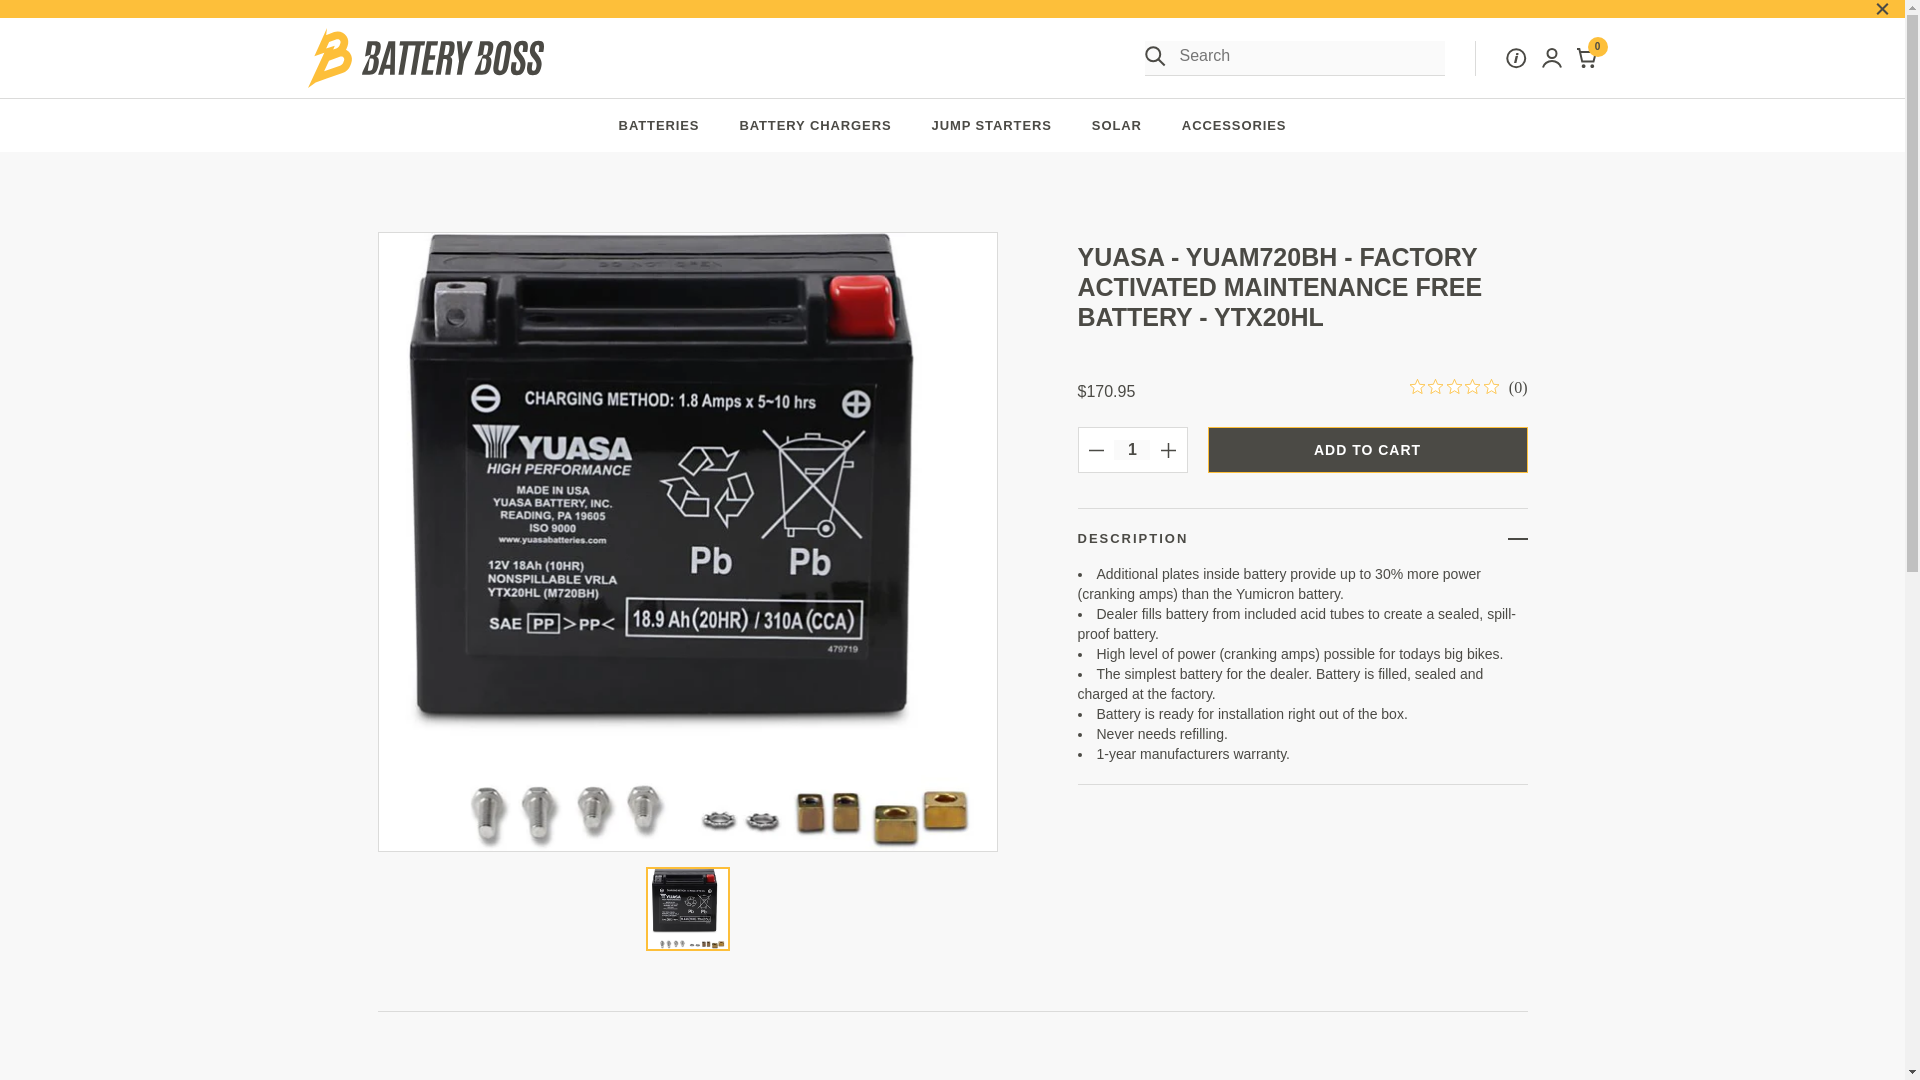 The image size is (1920, 1080). Describe the element at coordinates (1552, 58) in the screenshot. I see `Close Alert Bar` at that location.